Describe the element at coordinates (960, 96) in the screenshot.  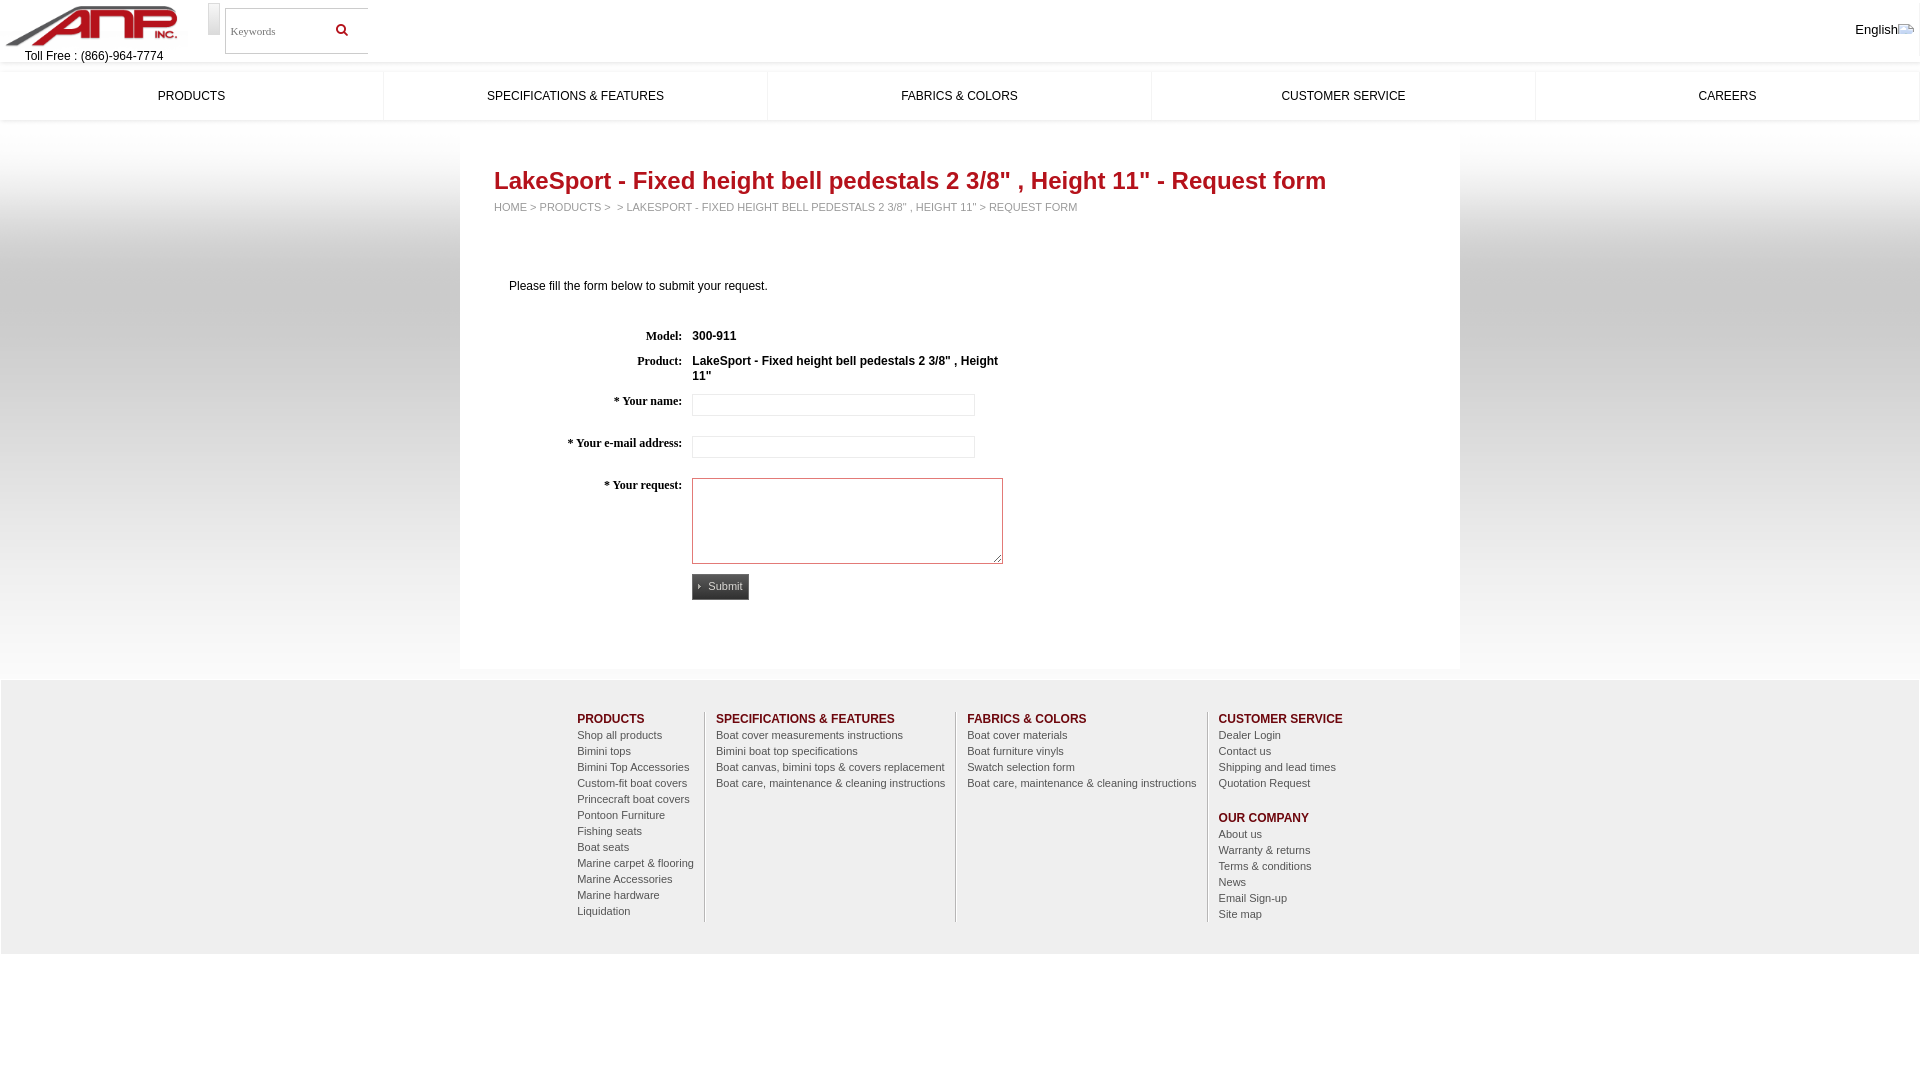
I see `FABRICS & COLORS` at that location.